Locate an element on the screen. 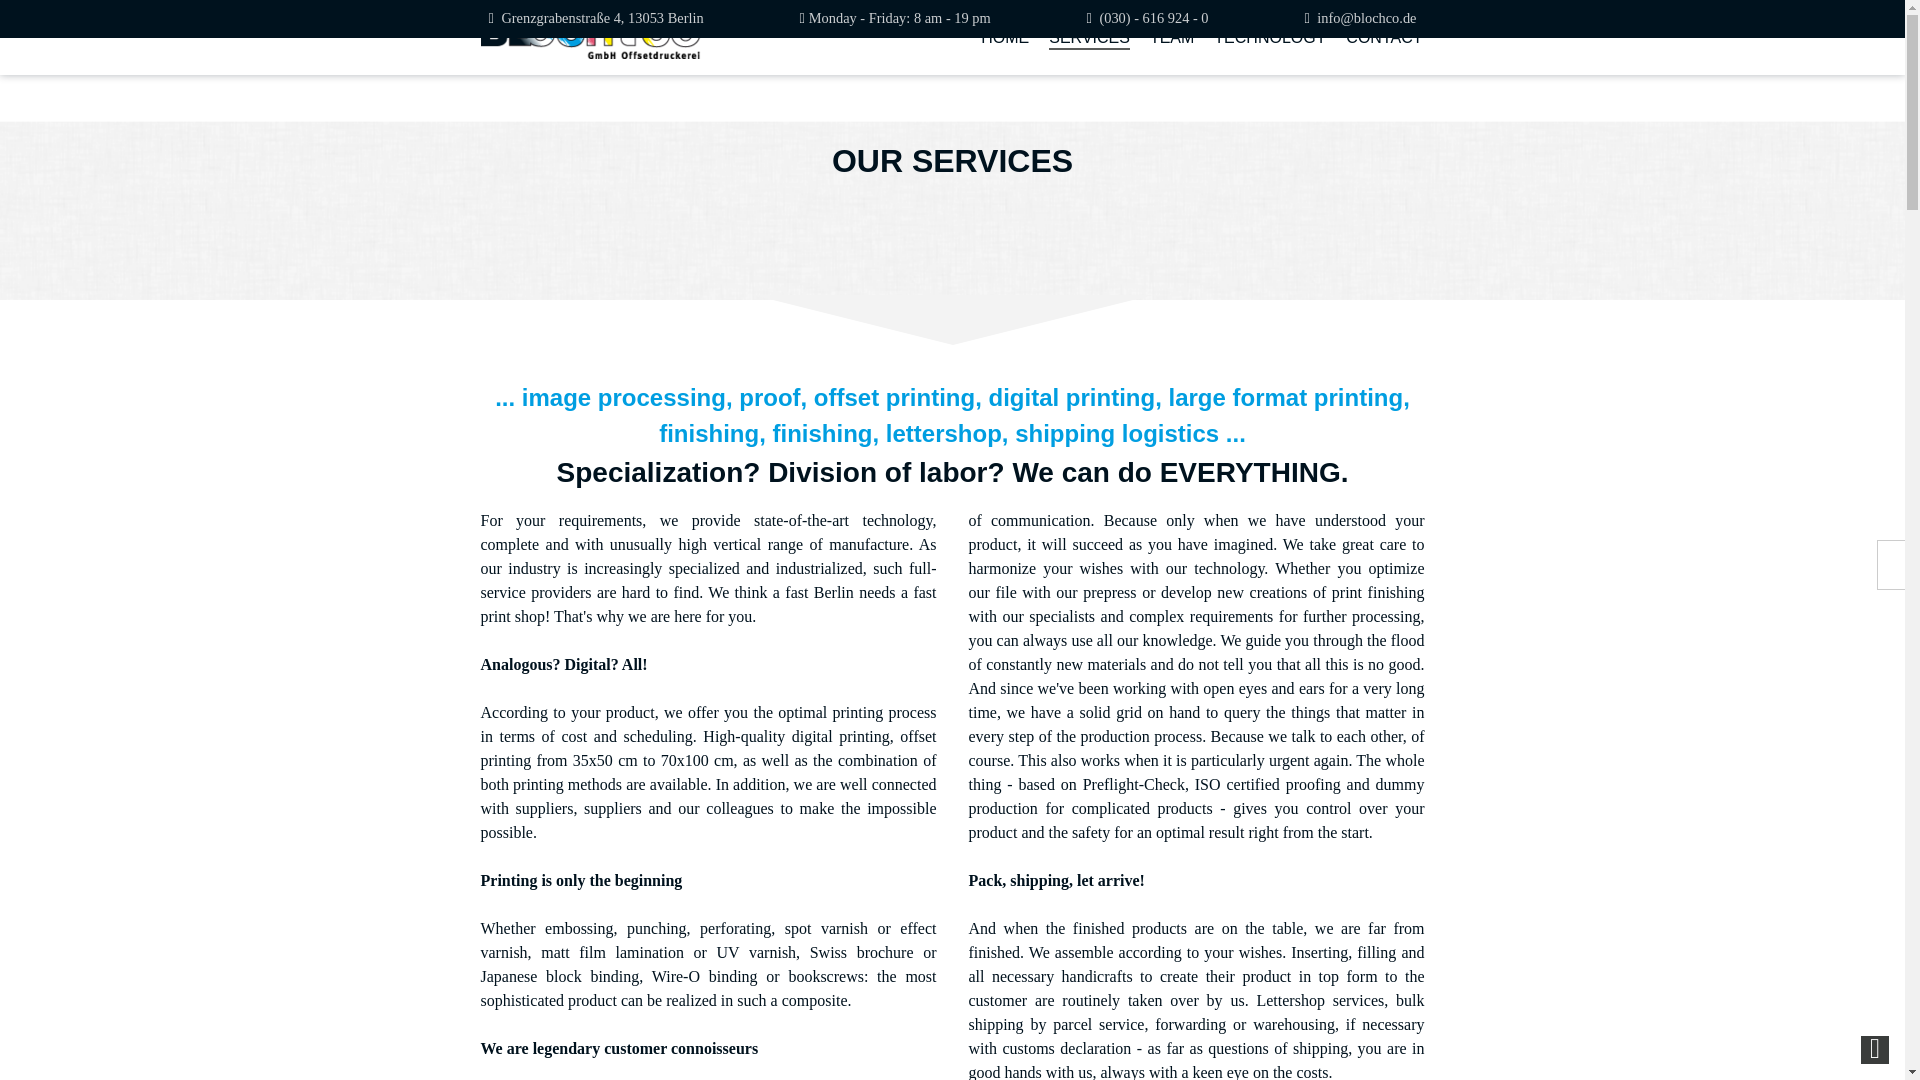 The height and width of the screenshot is (1080, 1920). Deutsch is located at coordinates (1892, 554).